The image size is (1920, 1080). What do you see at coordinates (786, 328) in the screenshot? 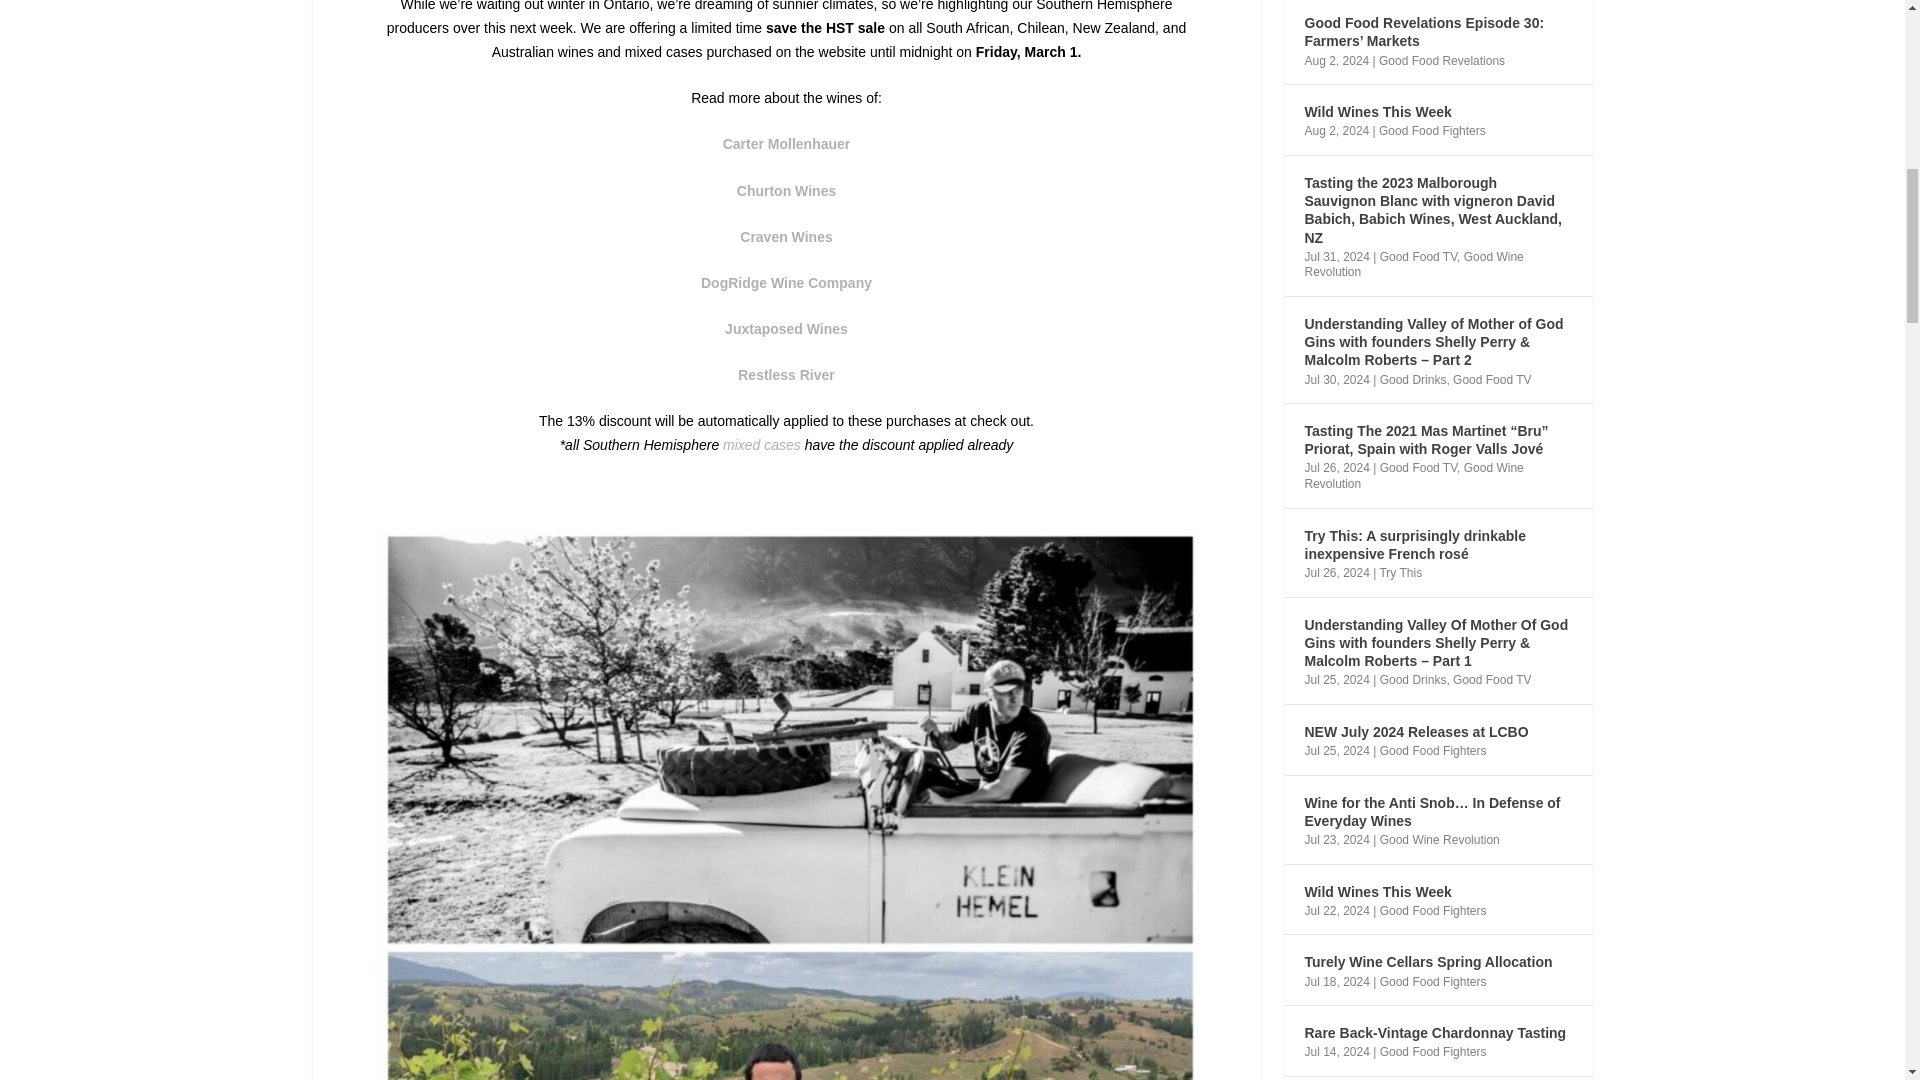
I see `Juxtaposed Wines` at bounding box center [786, 328].